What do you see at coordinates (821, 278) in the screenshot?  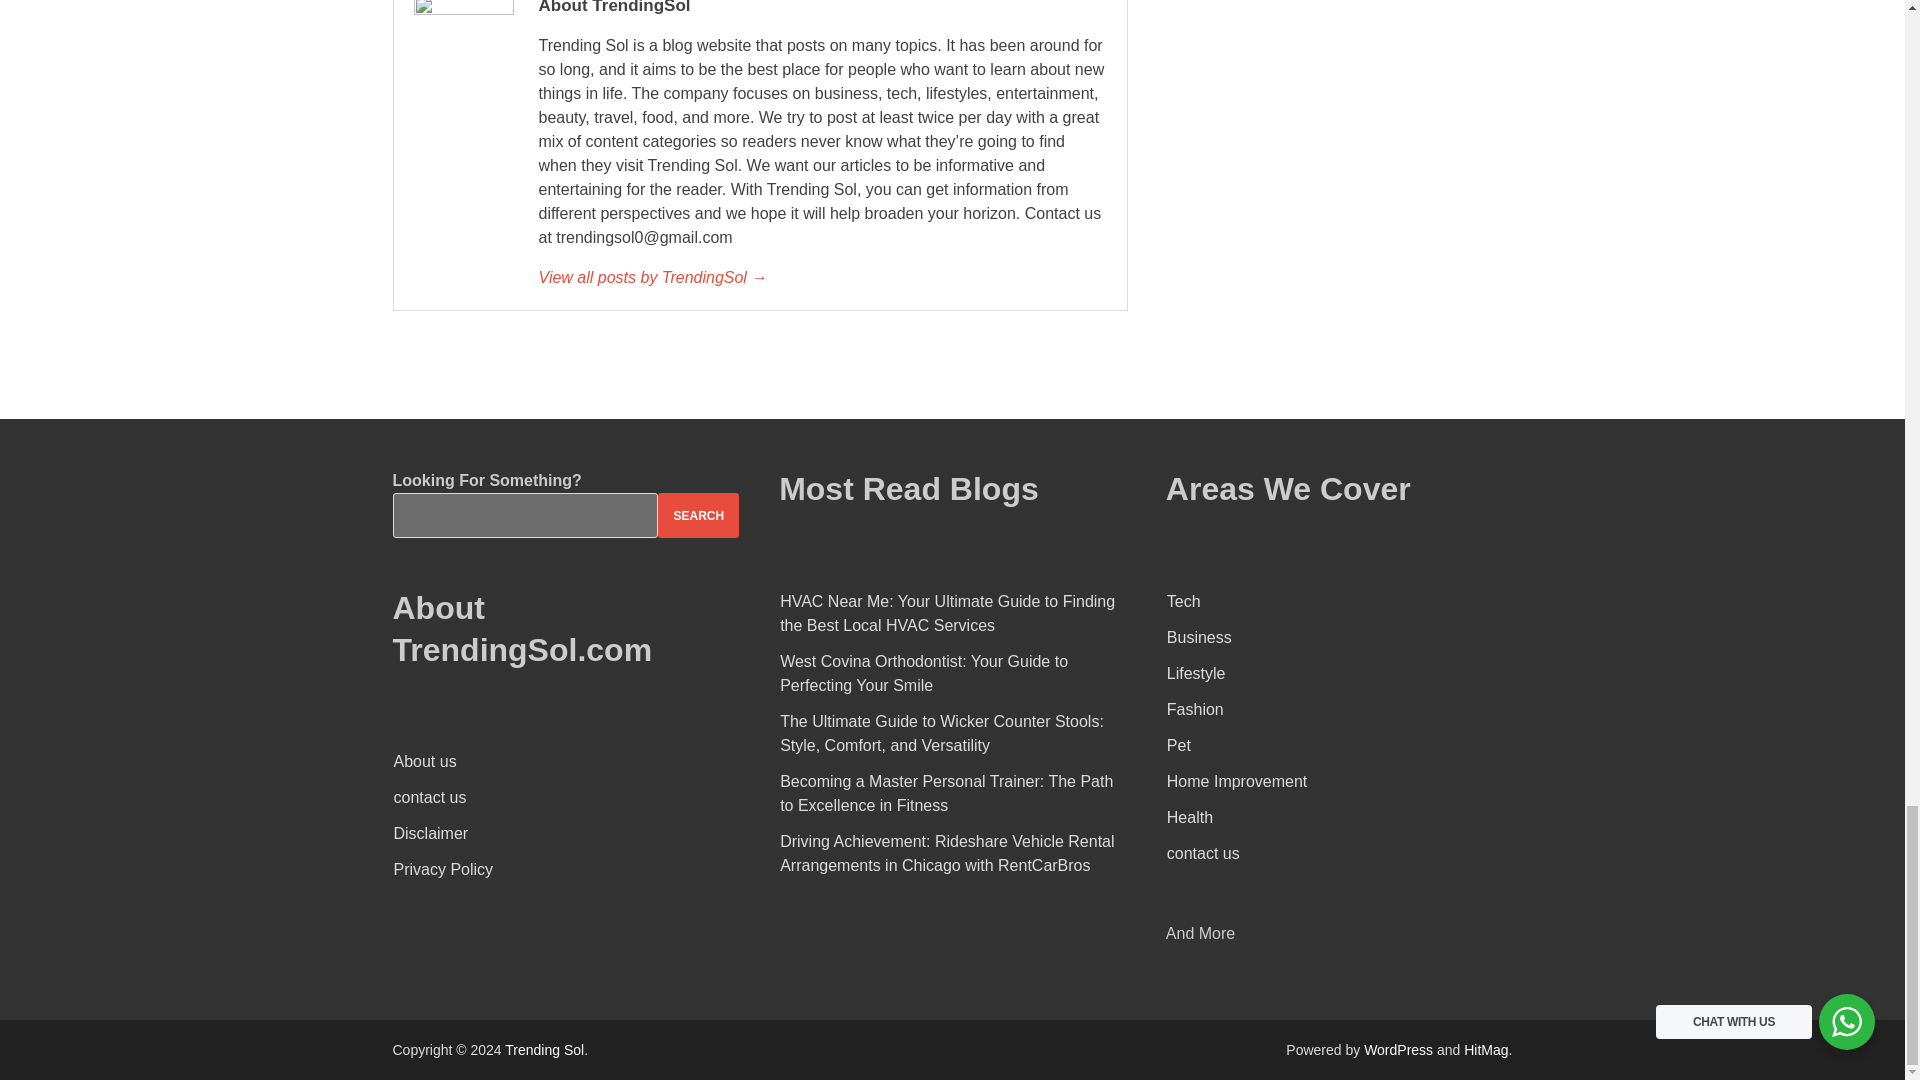 I see `TrendingSol` at bounding box center [821, 278].